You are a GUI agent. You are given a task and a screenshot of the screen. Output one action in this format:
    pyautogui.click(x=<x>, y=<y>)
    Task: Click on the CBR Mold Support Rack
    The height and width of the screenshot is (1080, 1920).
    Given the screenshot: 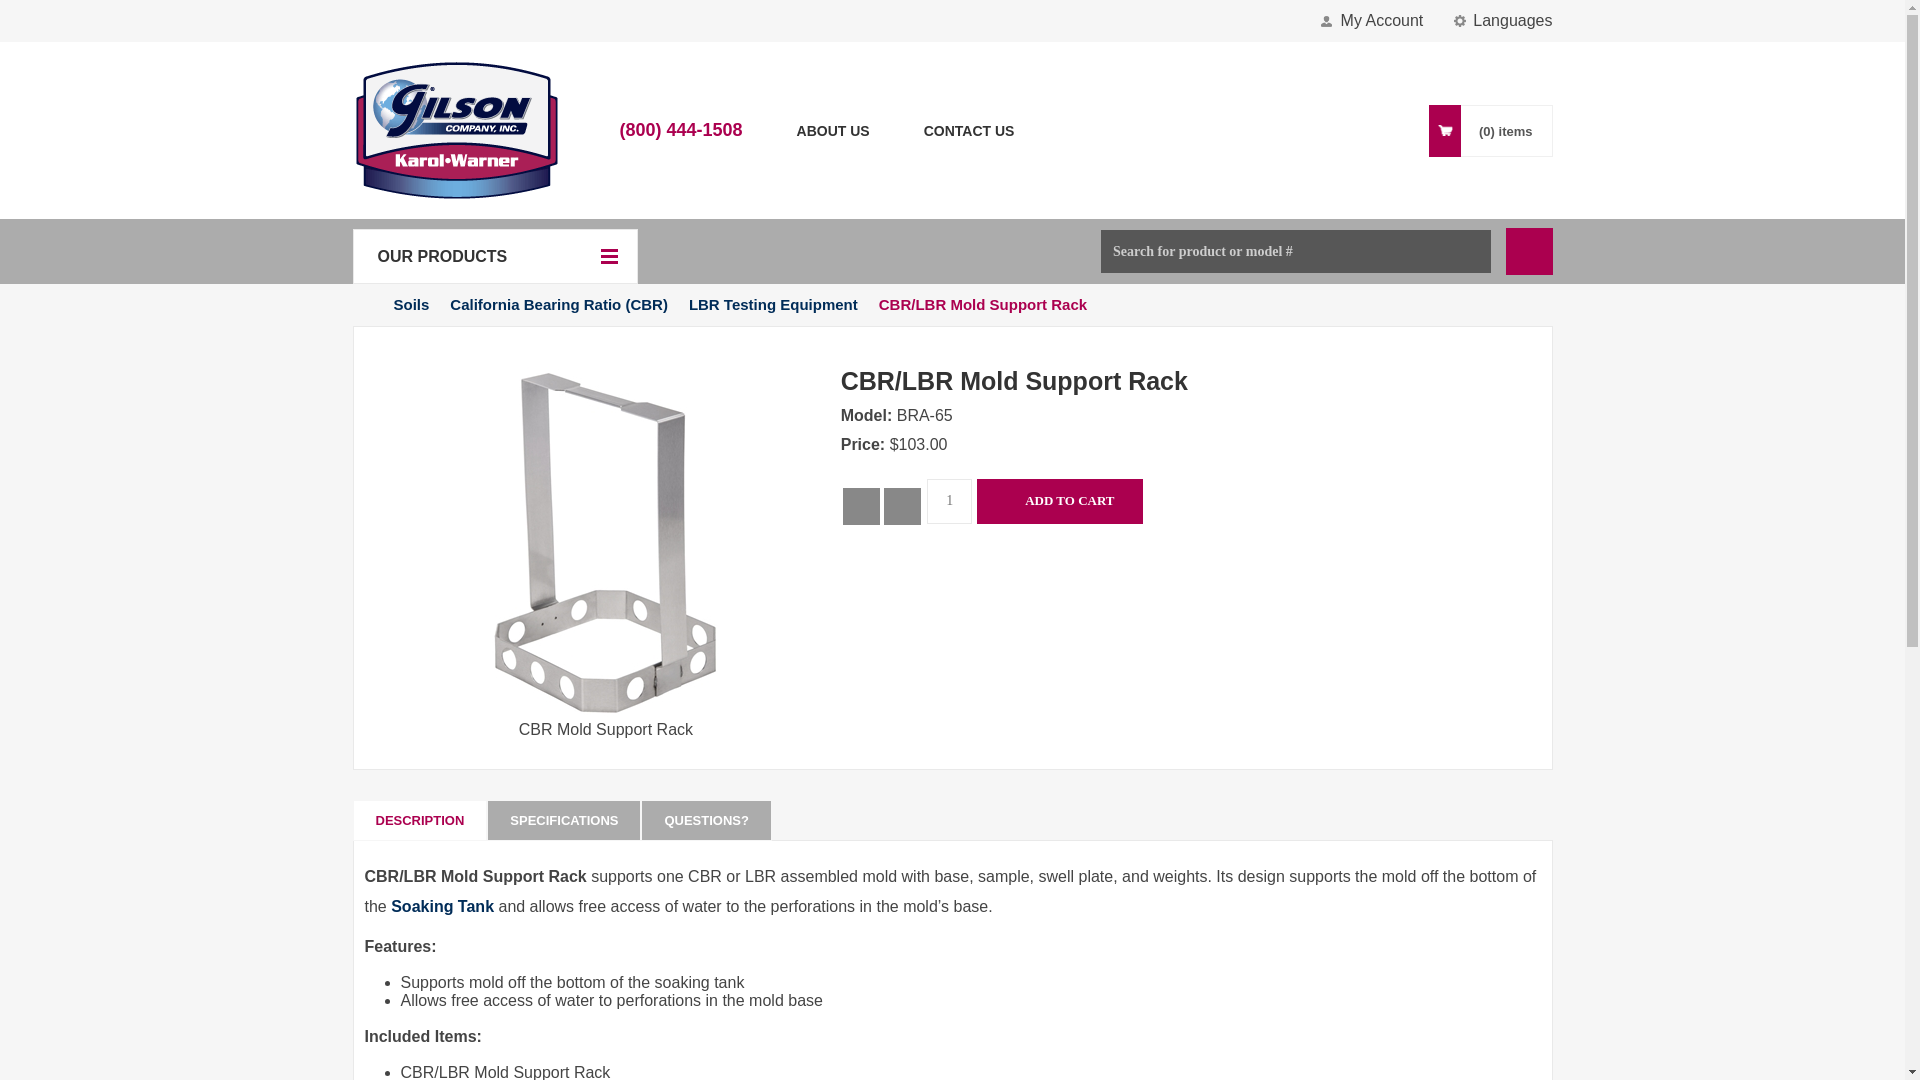 What is the action you would take?
    pyautogui.click(x=606, y=552)
    